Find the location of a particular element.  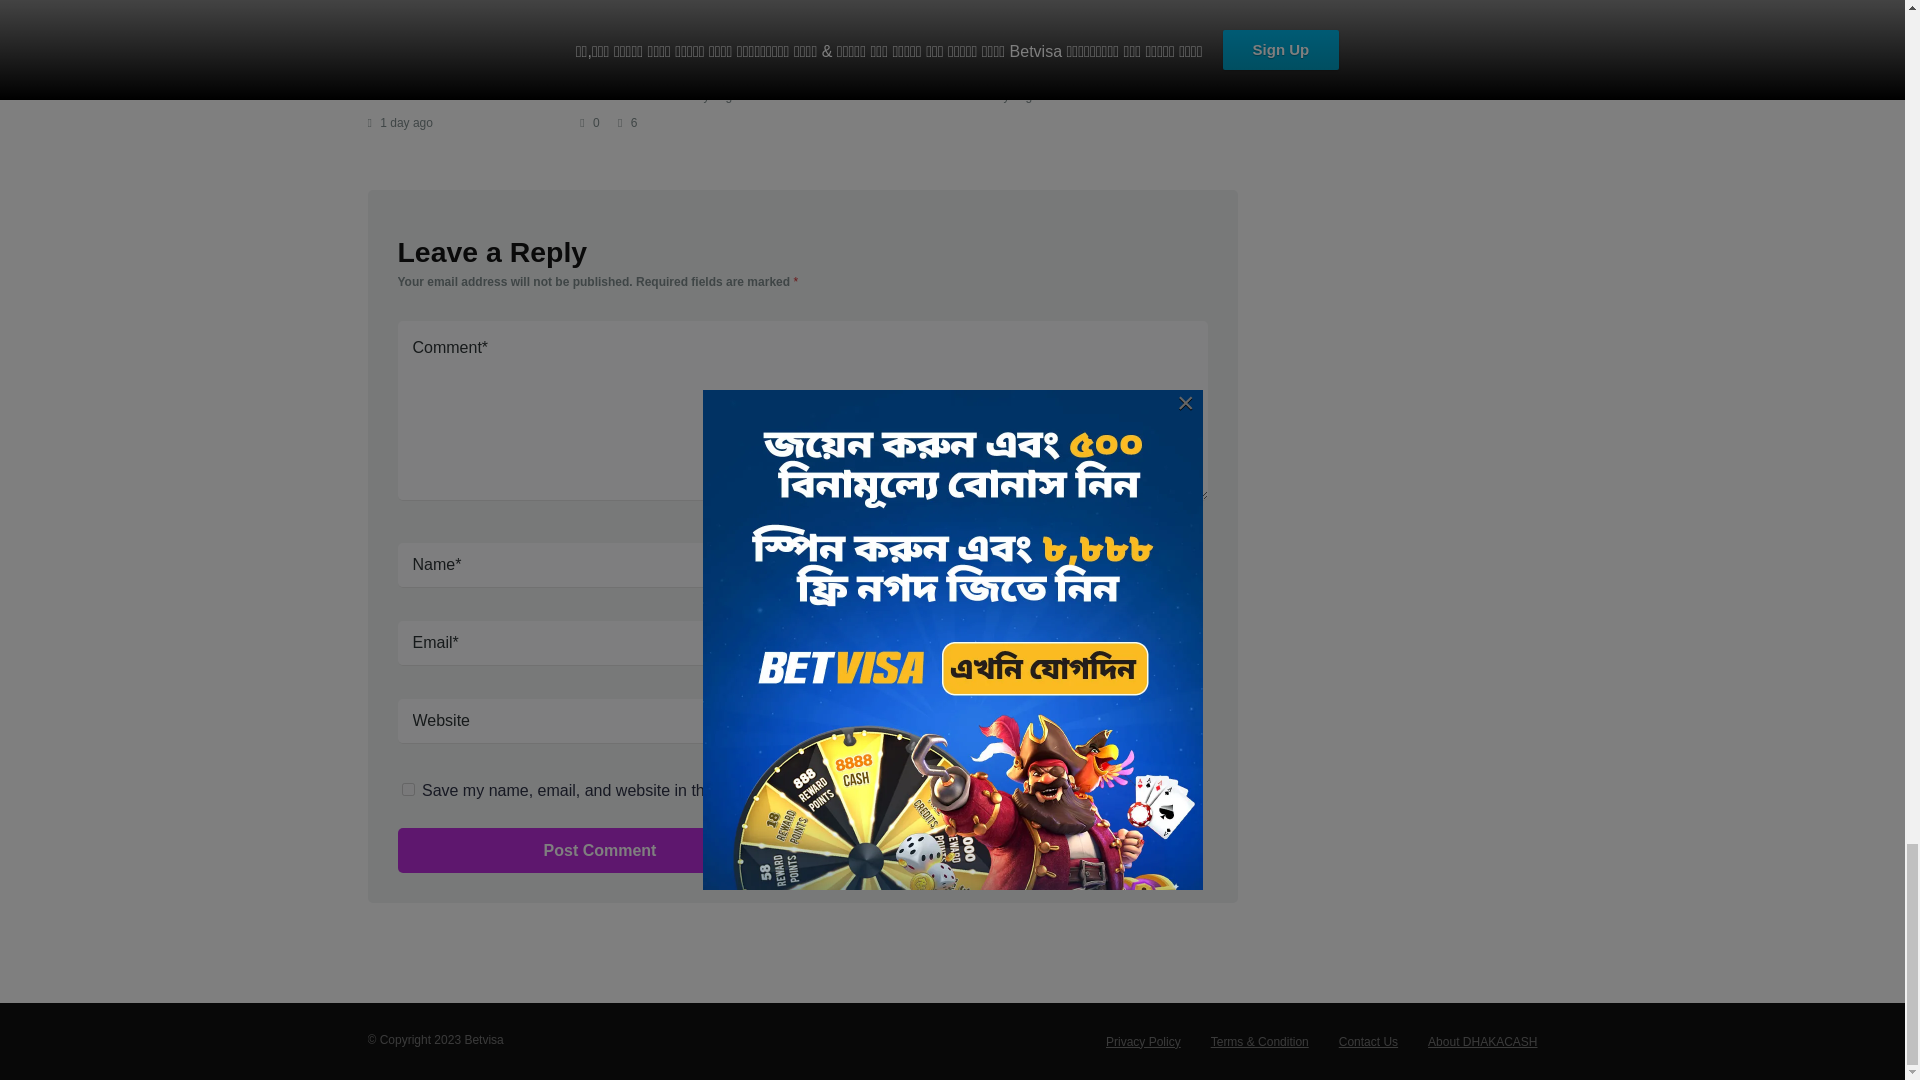

yes is located at coordinates (408, 789).